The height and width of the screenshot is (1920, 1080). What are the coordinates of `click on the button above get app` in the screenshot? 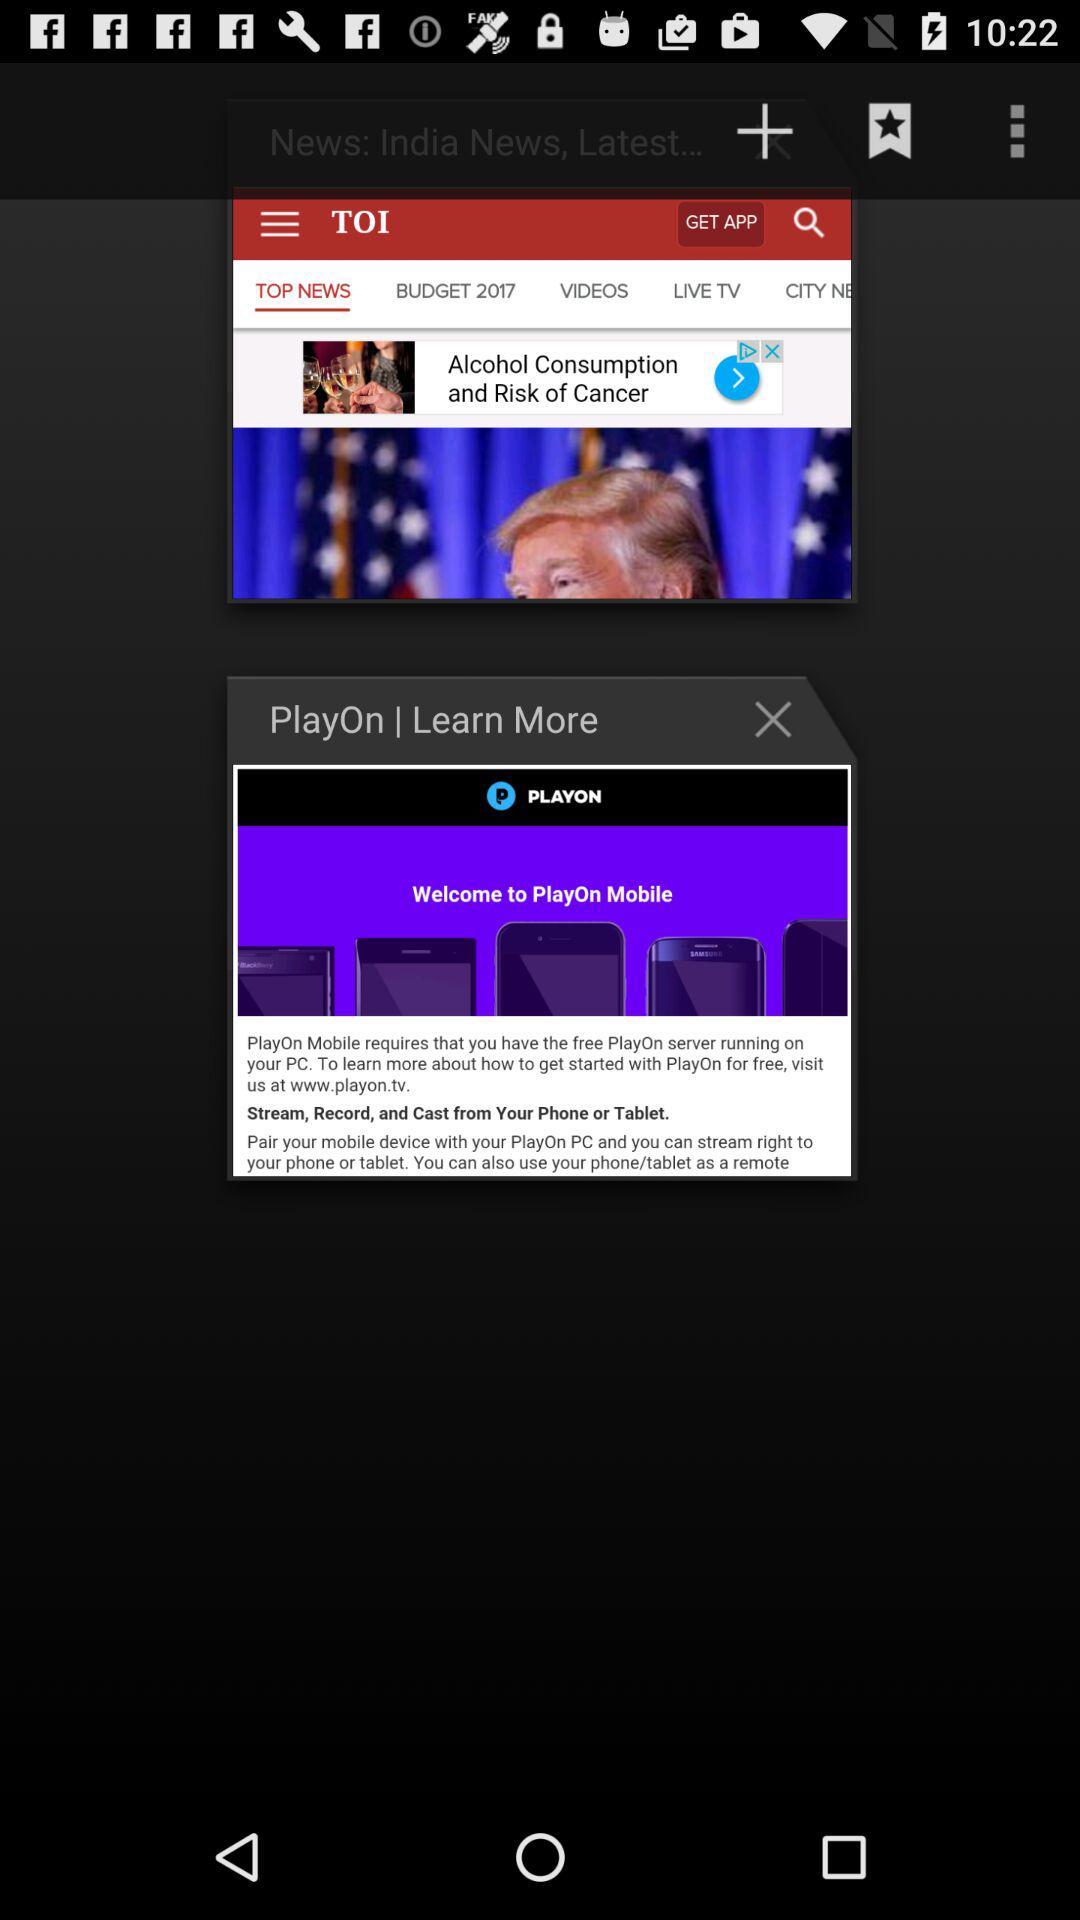 It's located at (765, 131).